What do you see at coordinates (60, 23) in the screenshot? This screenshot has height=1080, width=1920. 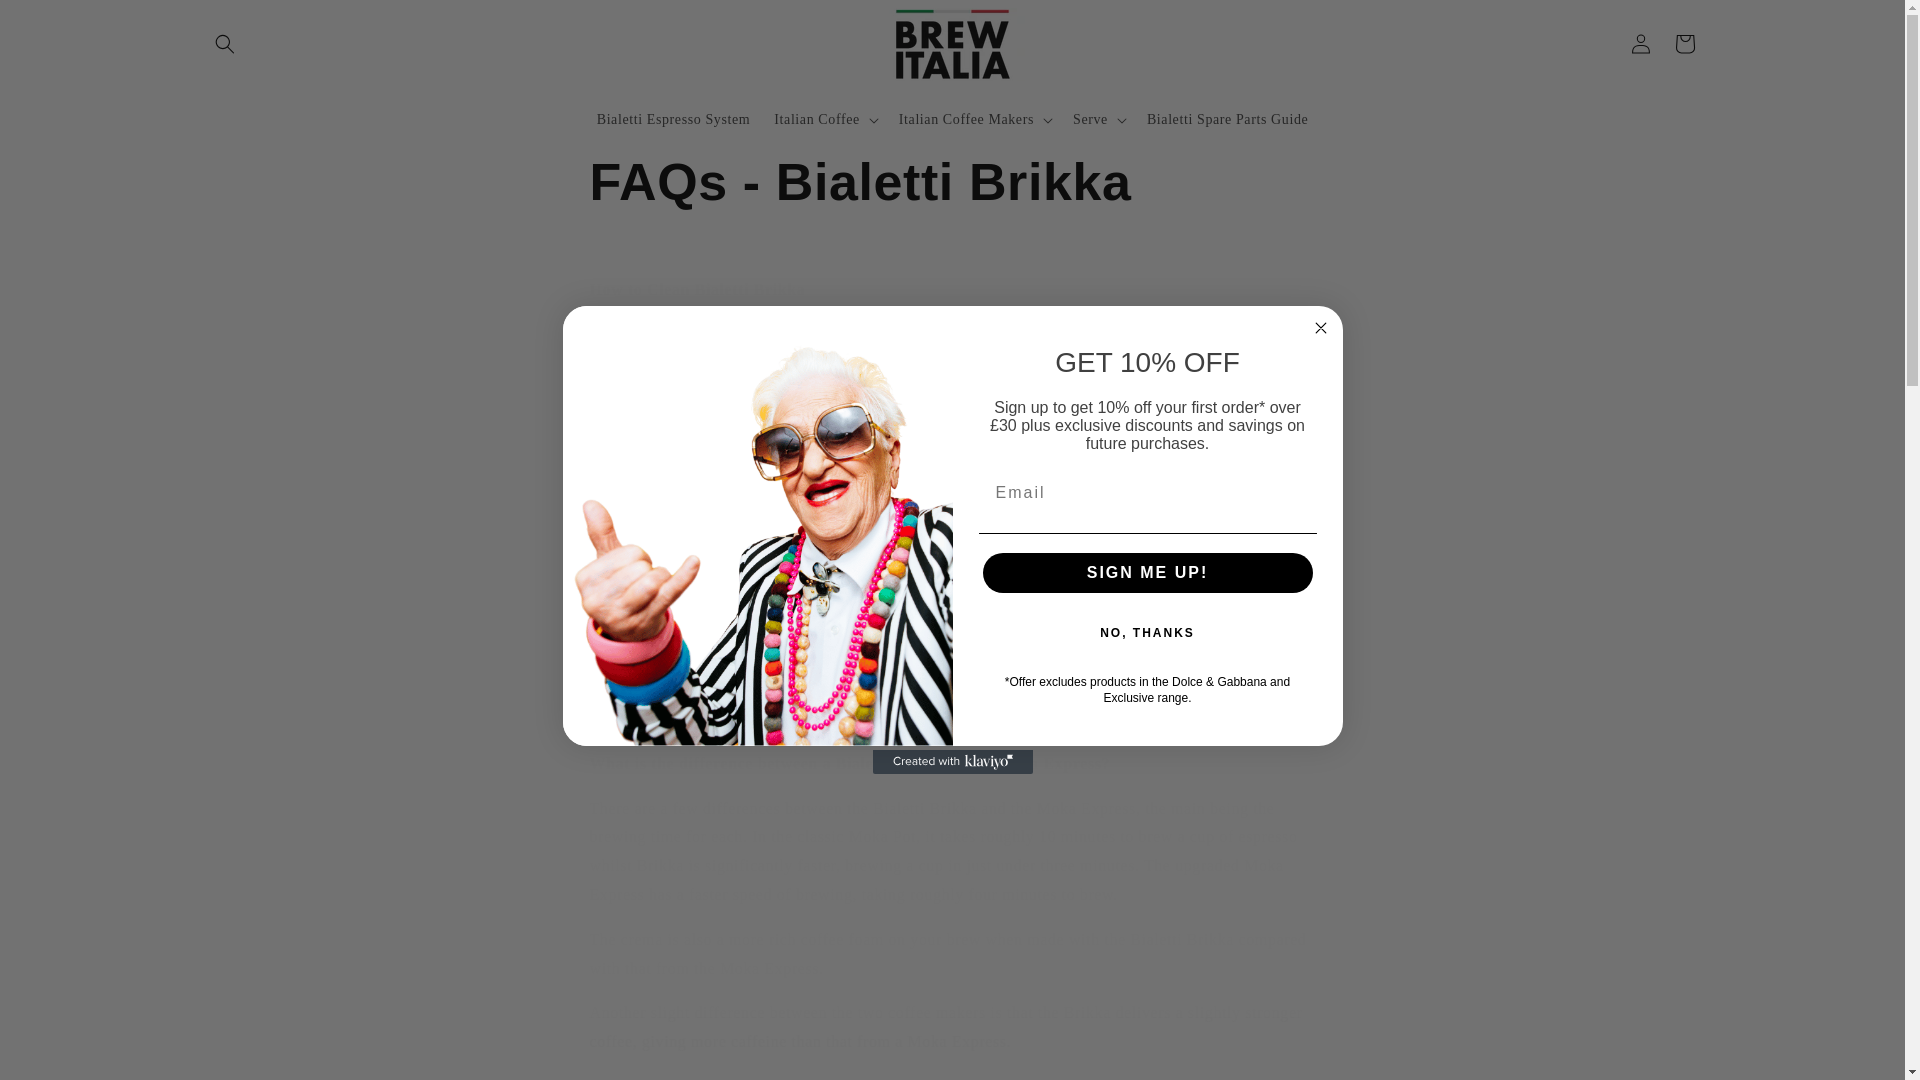 I see `Skip to content` at bounding box center [60, 23].